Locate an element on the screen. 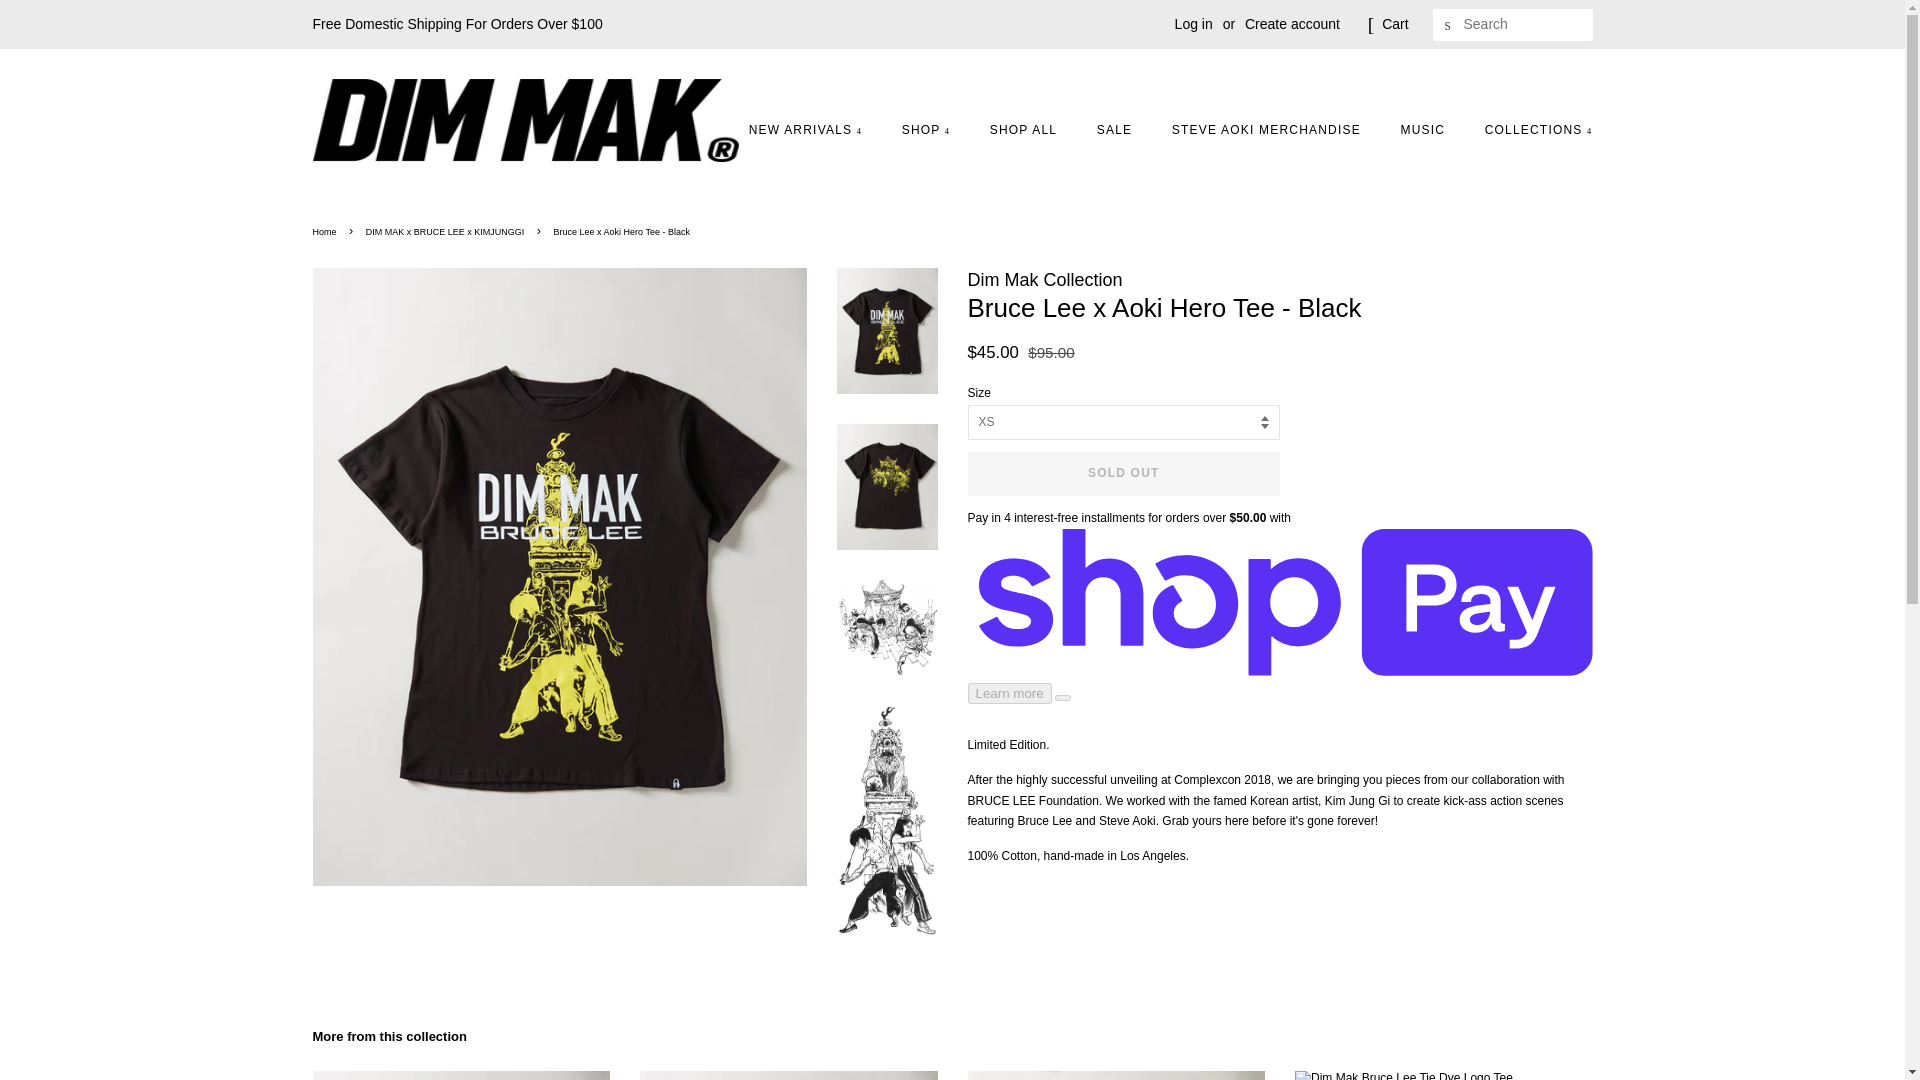  Cart is located at coordinates (1394, 24).